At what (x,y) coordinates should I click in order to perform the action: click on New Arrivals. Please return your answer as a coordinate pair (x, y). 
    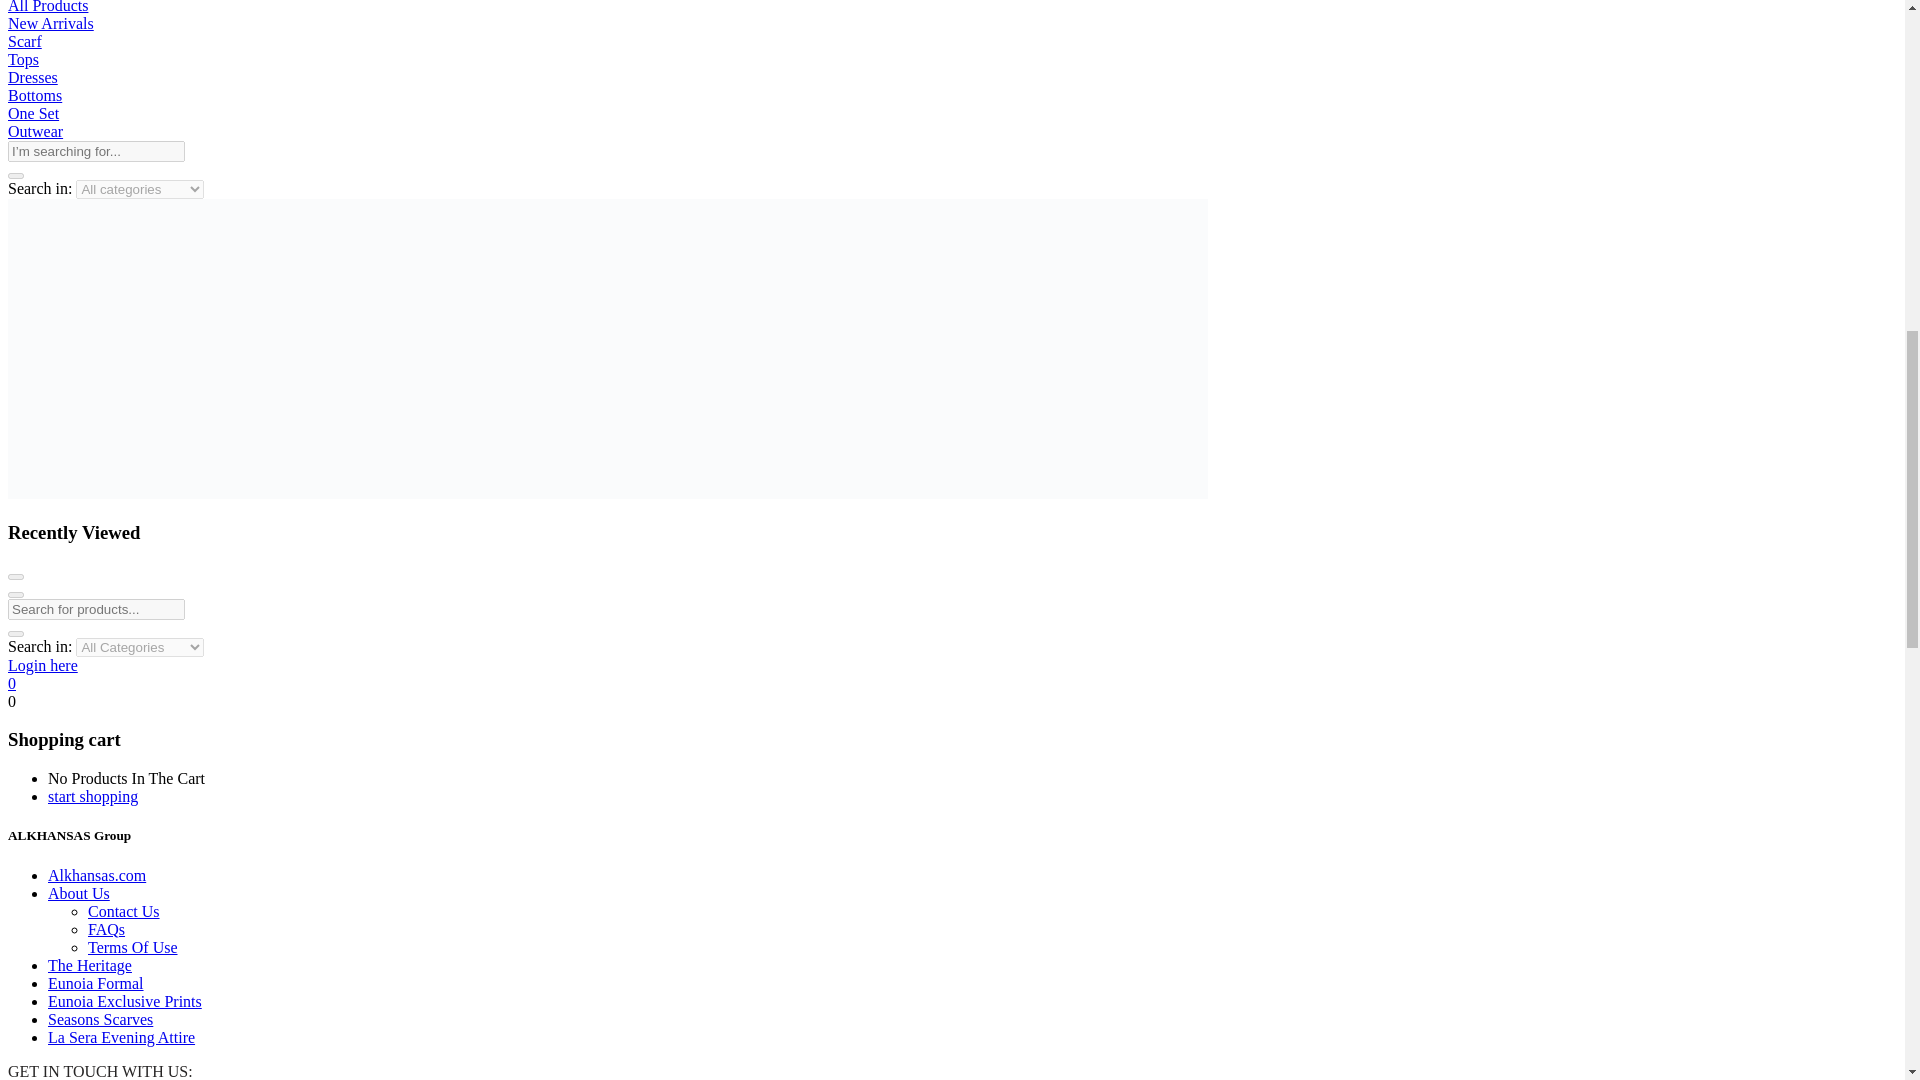
    Looking at the image, I should click on (50, 24).